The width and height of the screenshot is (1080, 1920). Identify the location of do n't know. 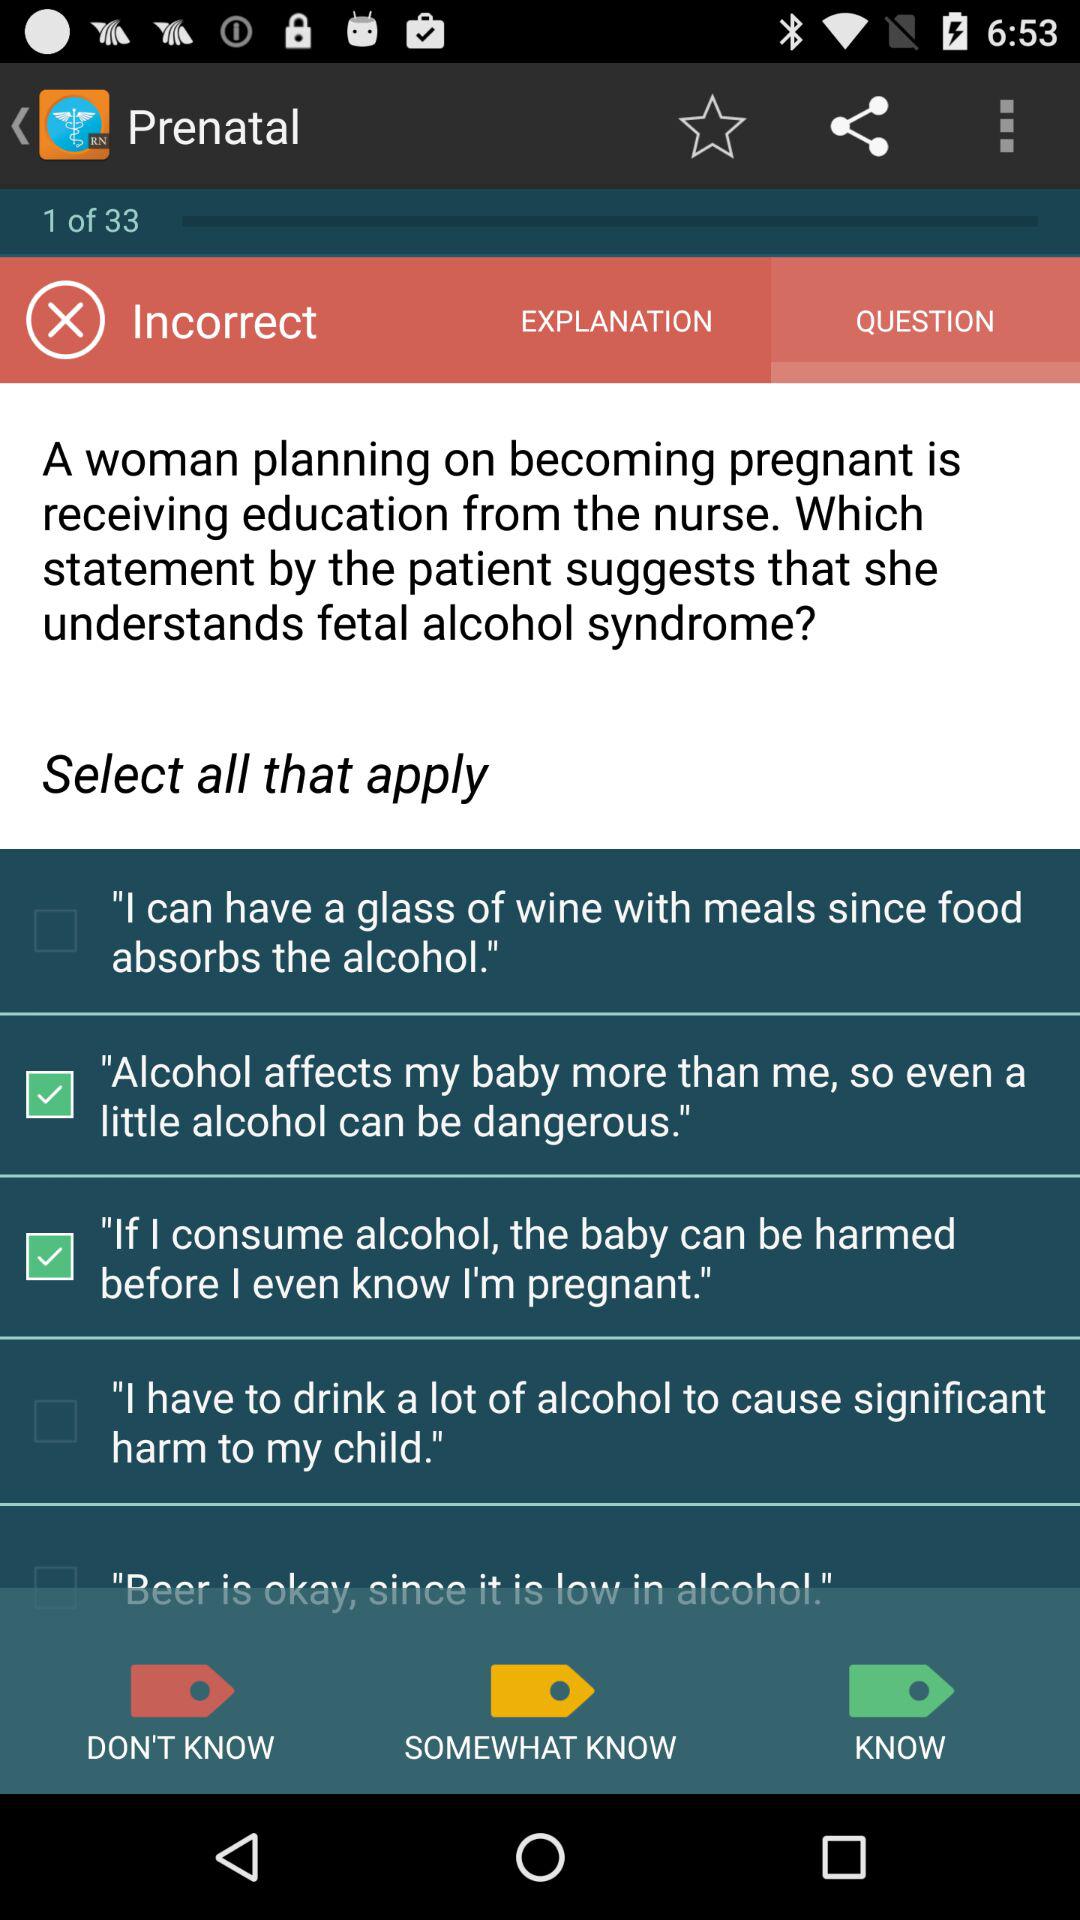
(180, 1690).